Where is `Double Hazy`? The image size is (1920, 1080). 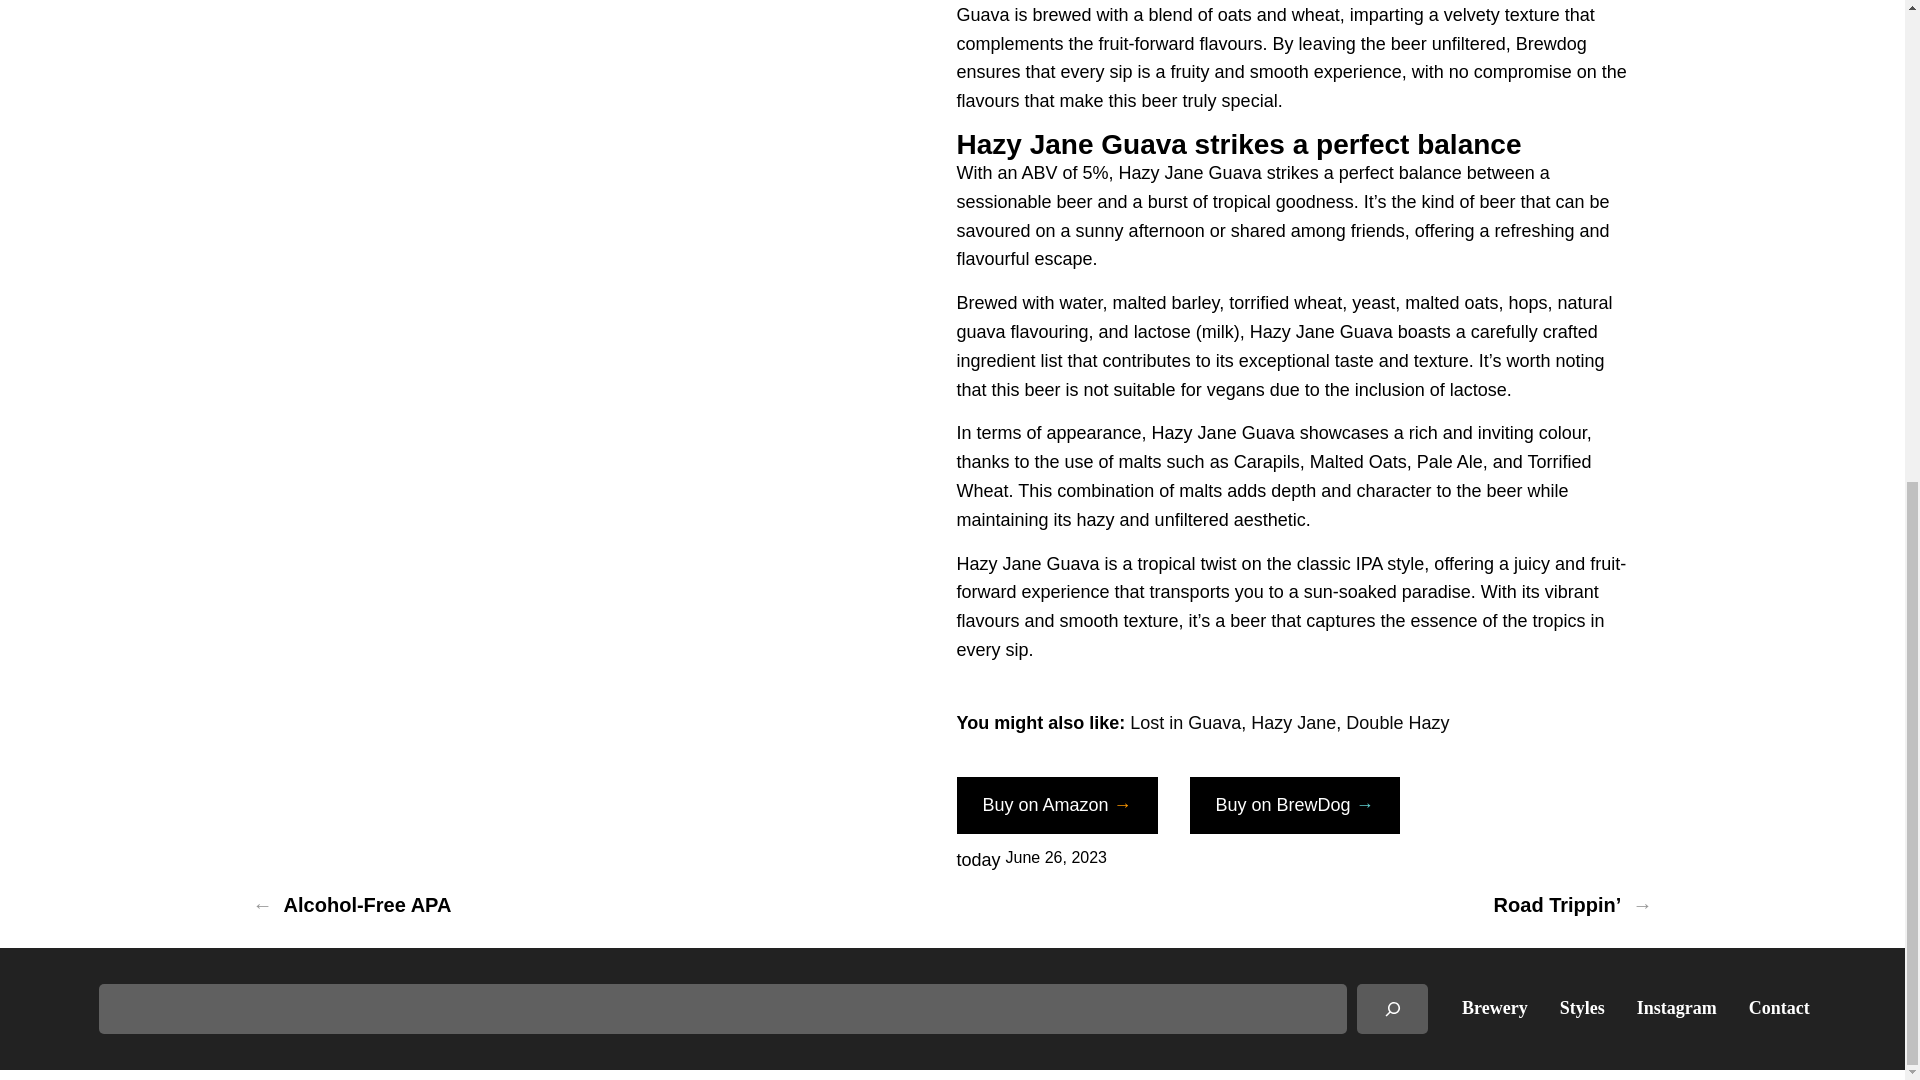
Double Hazy is located at coordinates (1397, 722).